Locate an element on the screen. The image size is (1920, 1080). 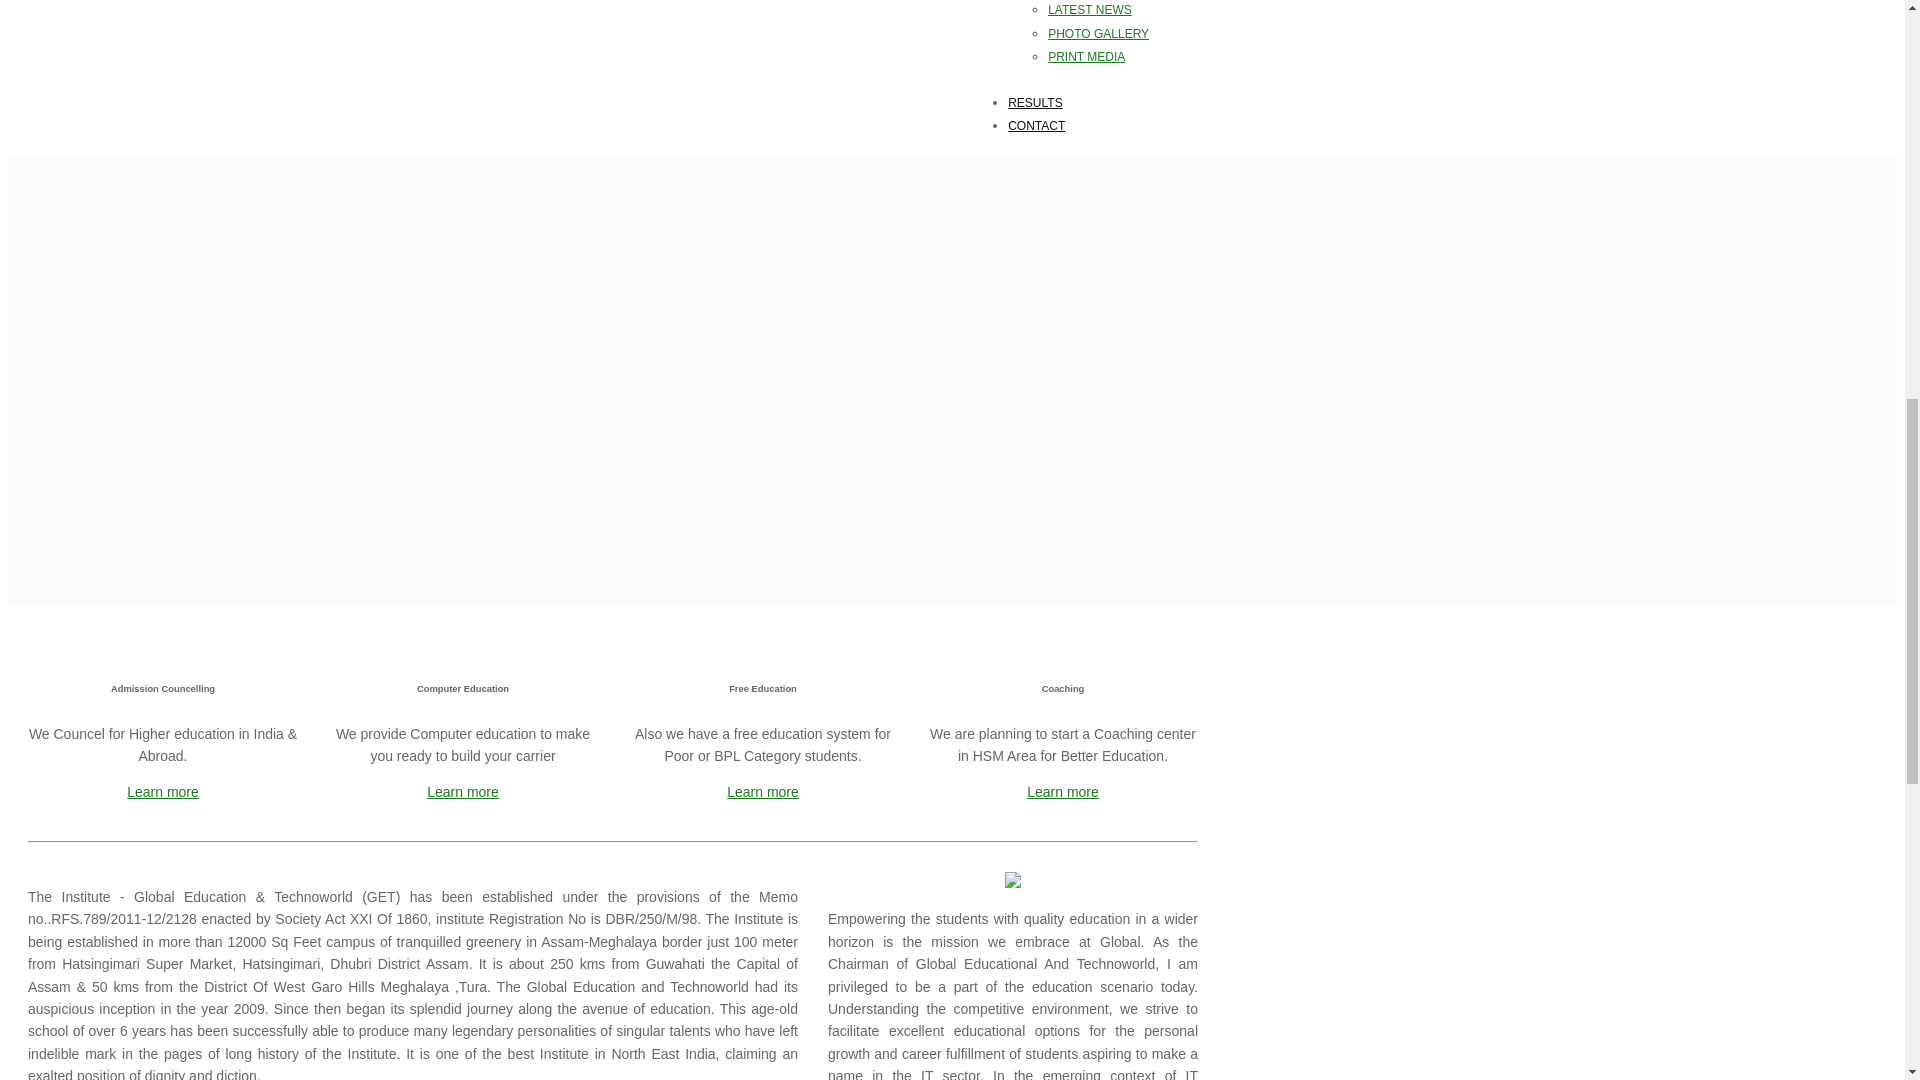
LATEST NEWS is located at coordinates (1123, 10).